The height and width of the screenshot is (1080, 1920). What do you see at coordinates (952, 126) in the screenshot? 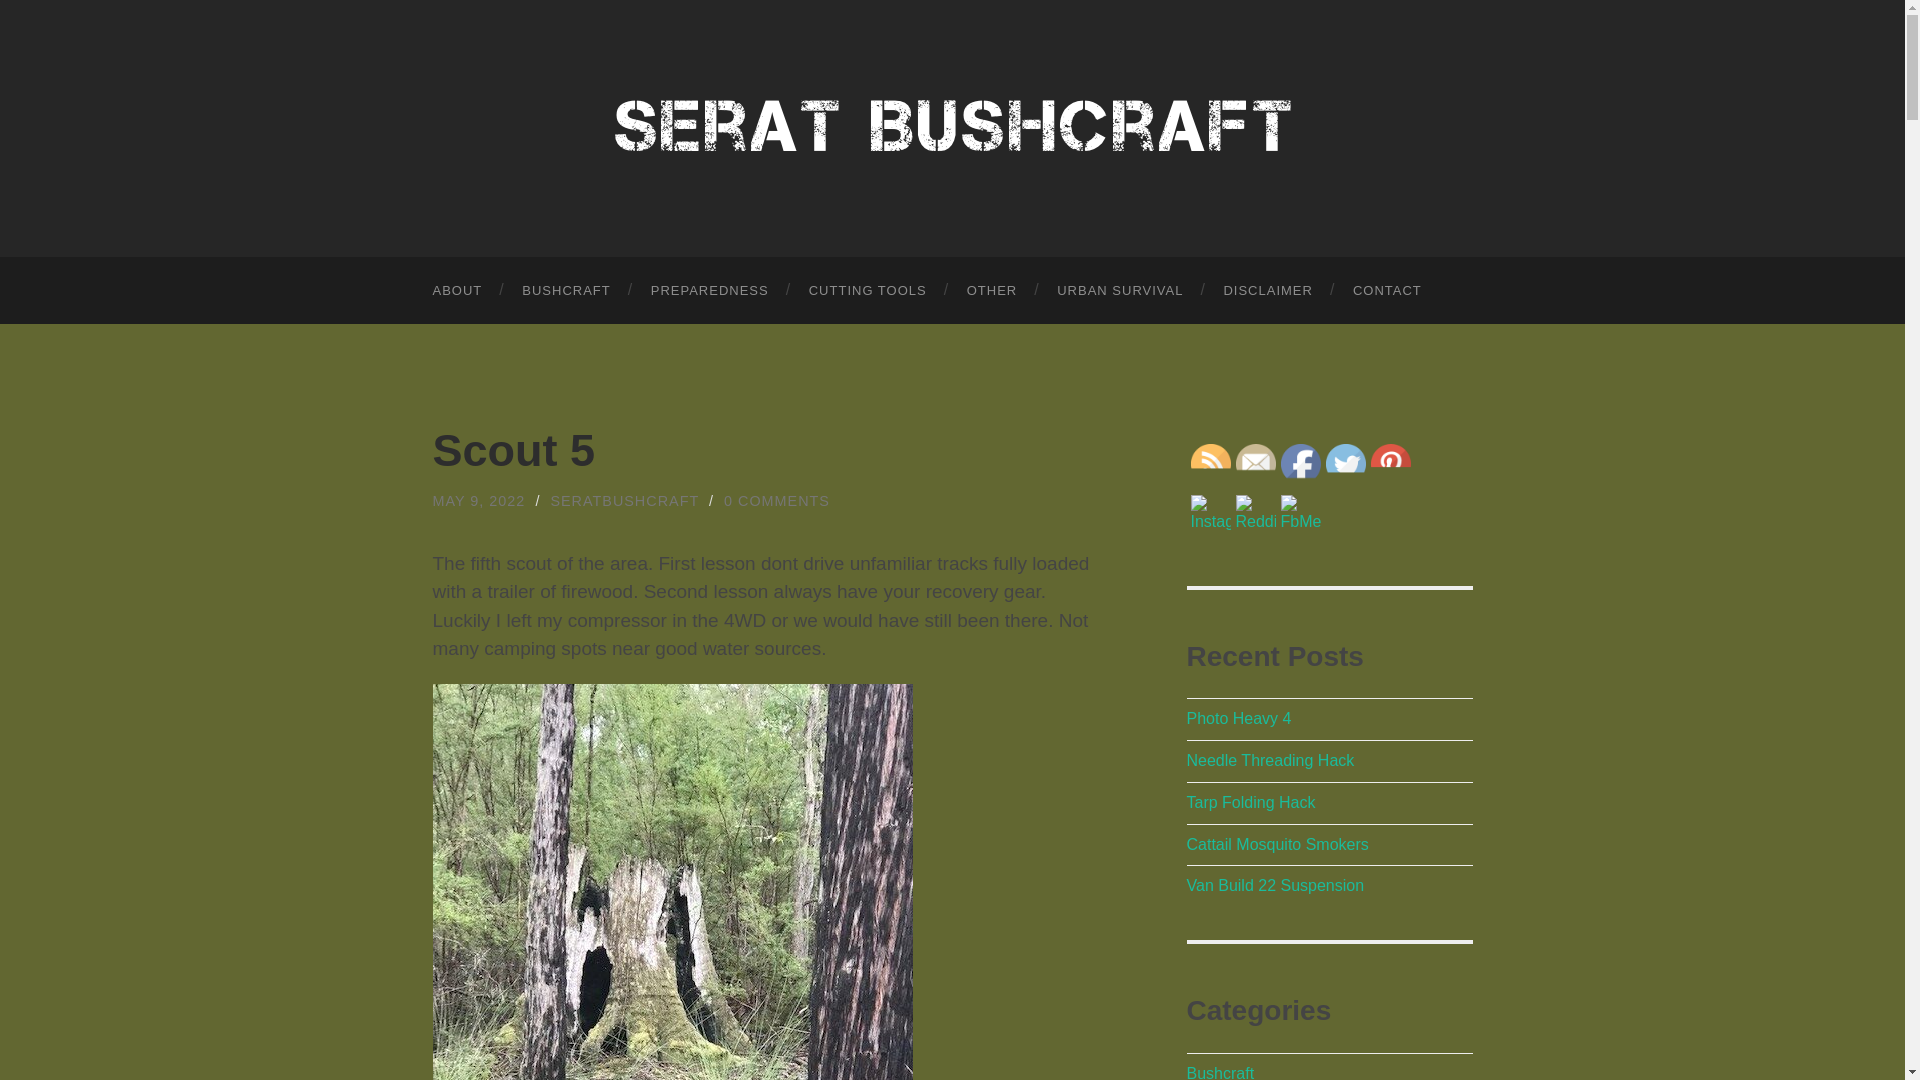
I see `Serat Bushcraft` at bounding box center [952, 126].